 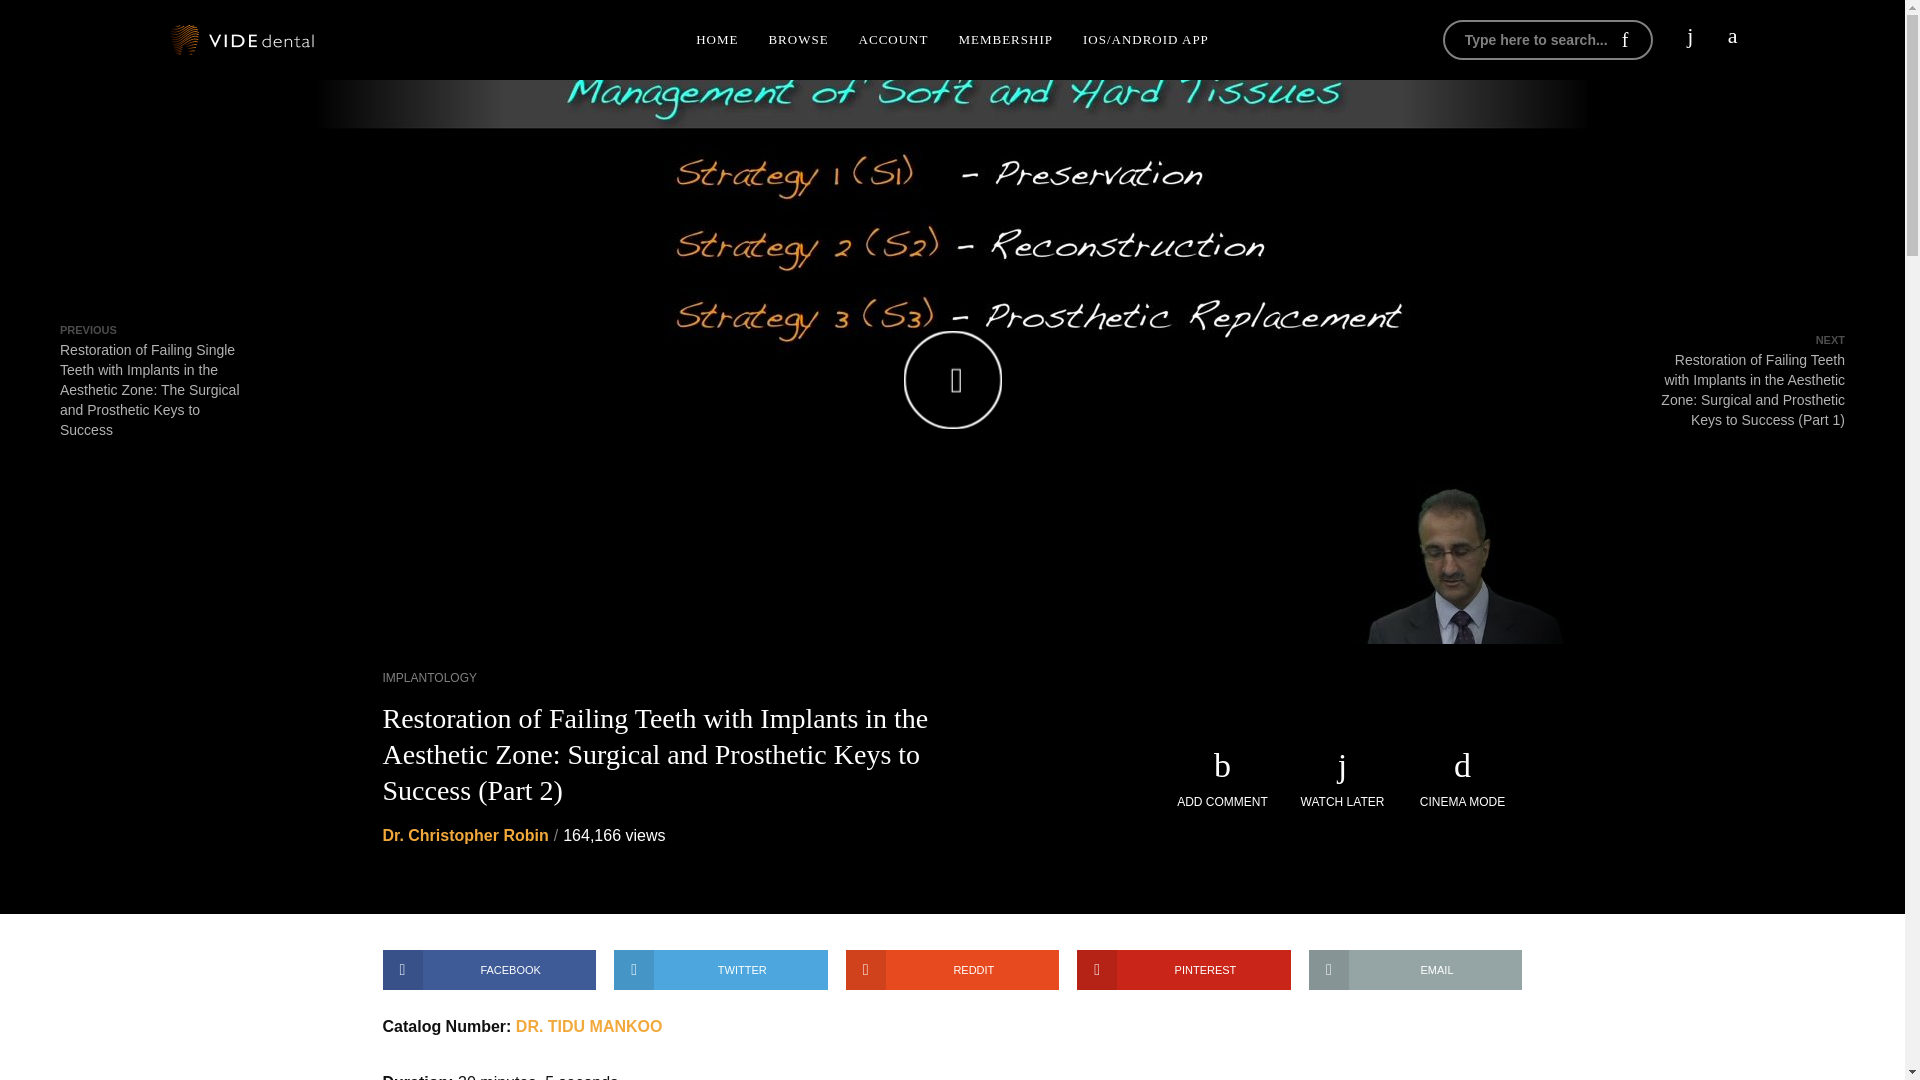 What do you see at coordinates (464, 835) in the screenshot?
I see `Dr. Christopher Robin` at bounding box center [464, 835].